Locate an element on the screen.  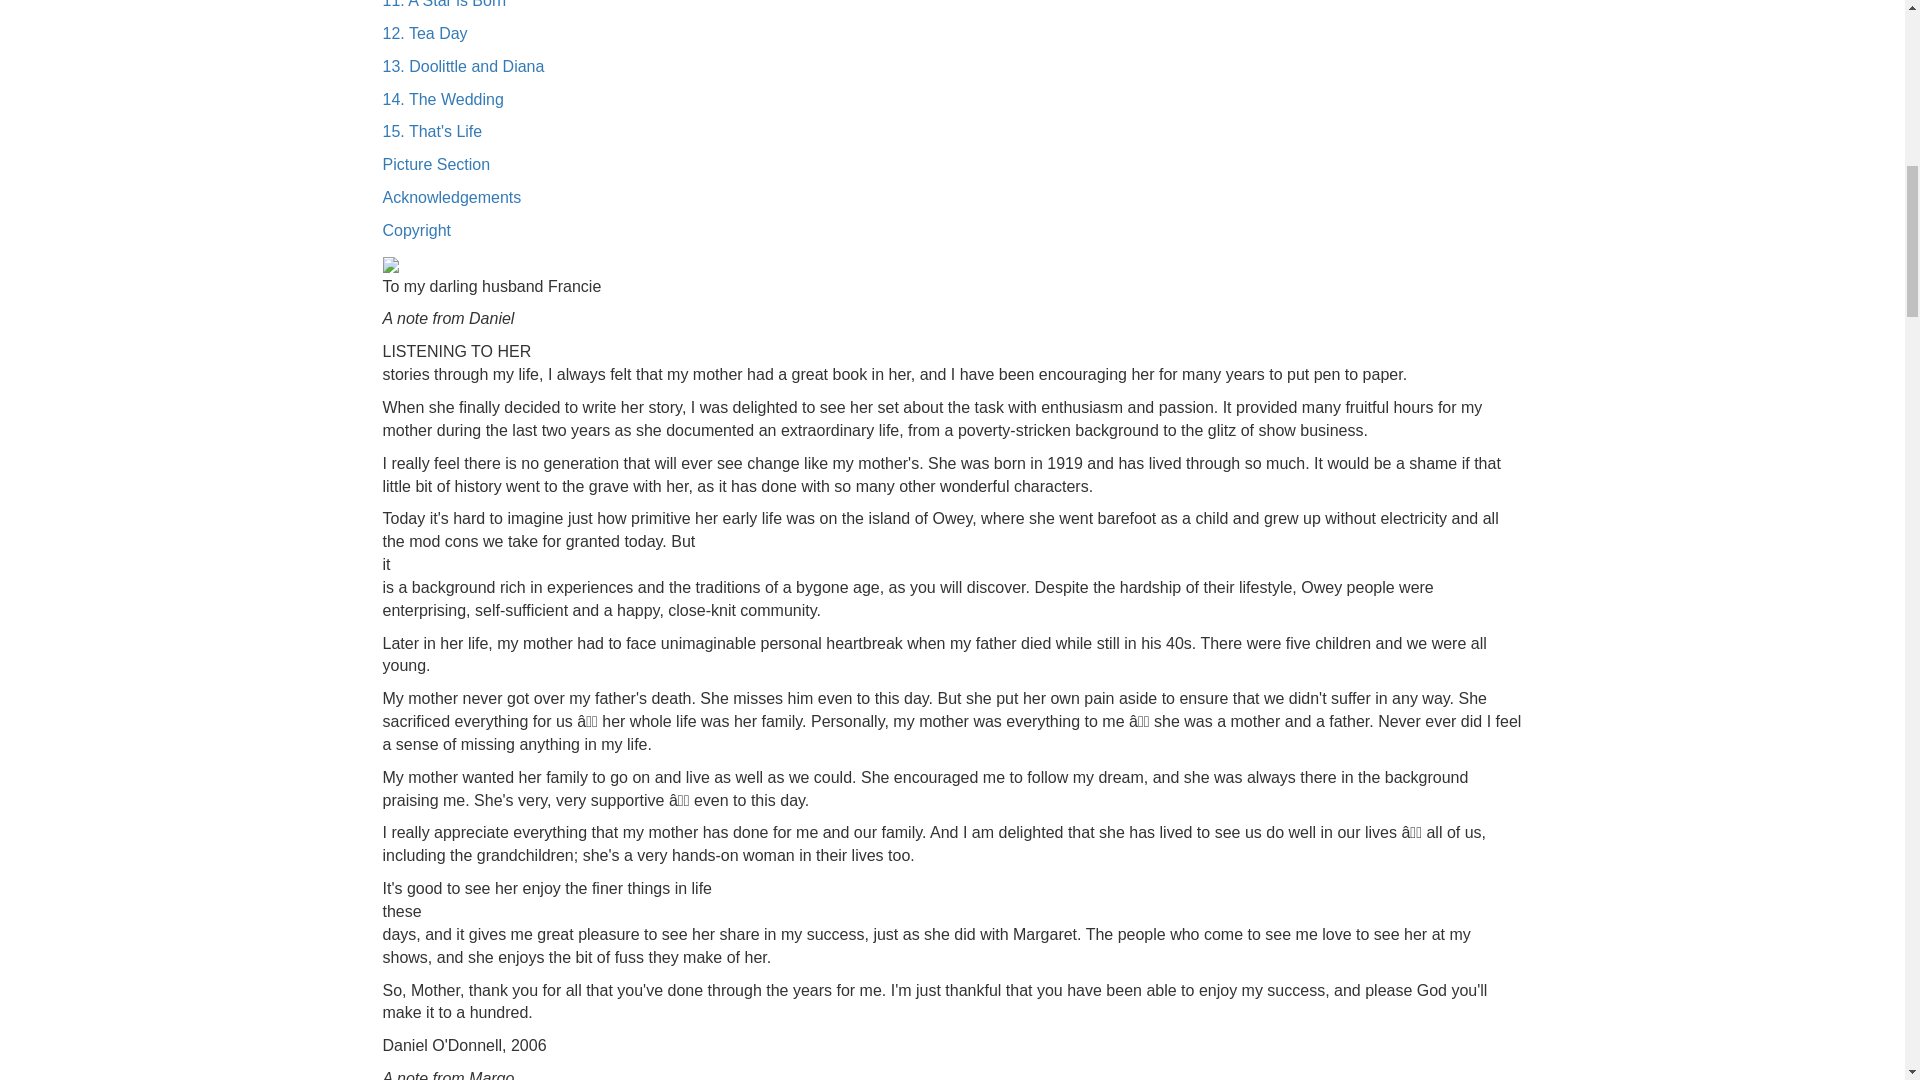
11. A Star is Born is located at coordinates (444, 4).